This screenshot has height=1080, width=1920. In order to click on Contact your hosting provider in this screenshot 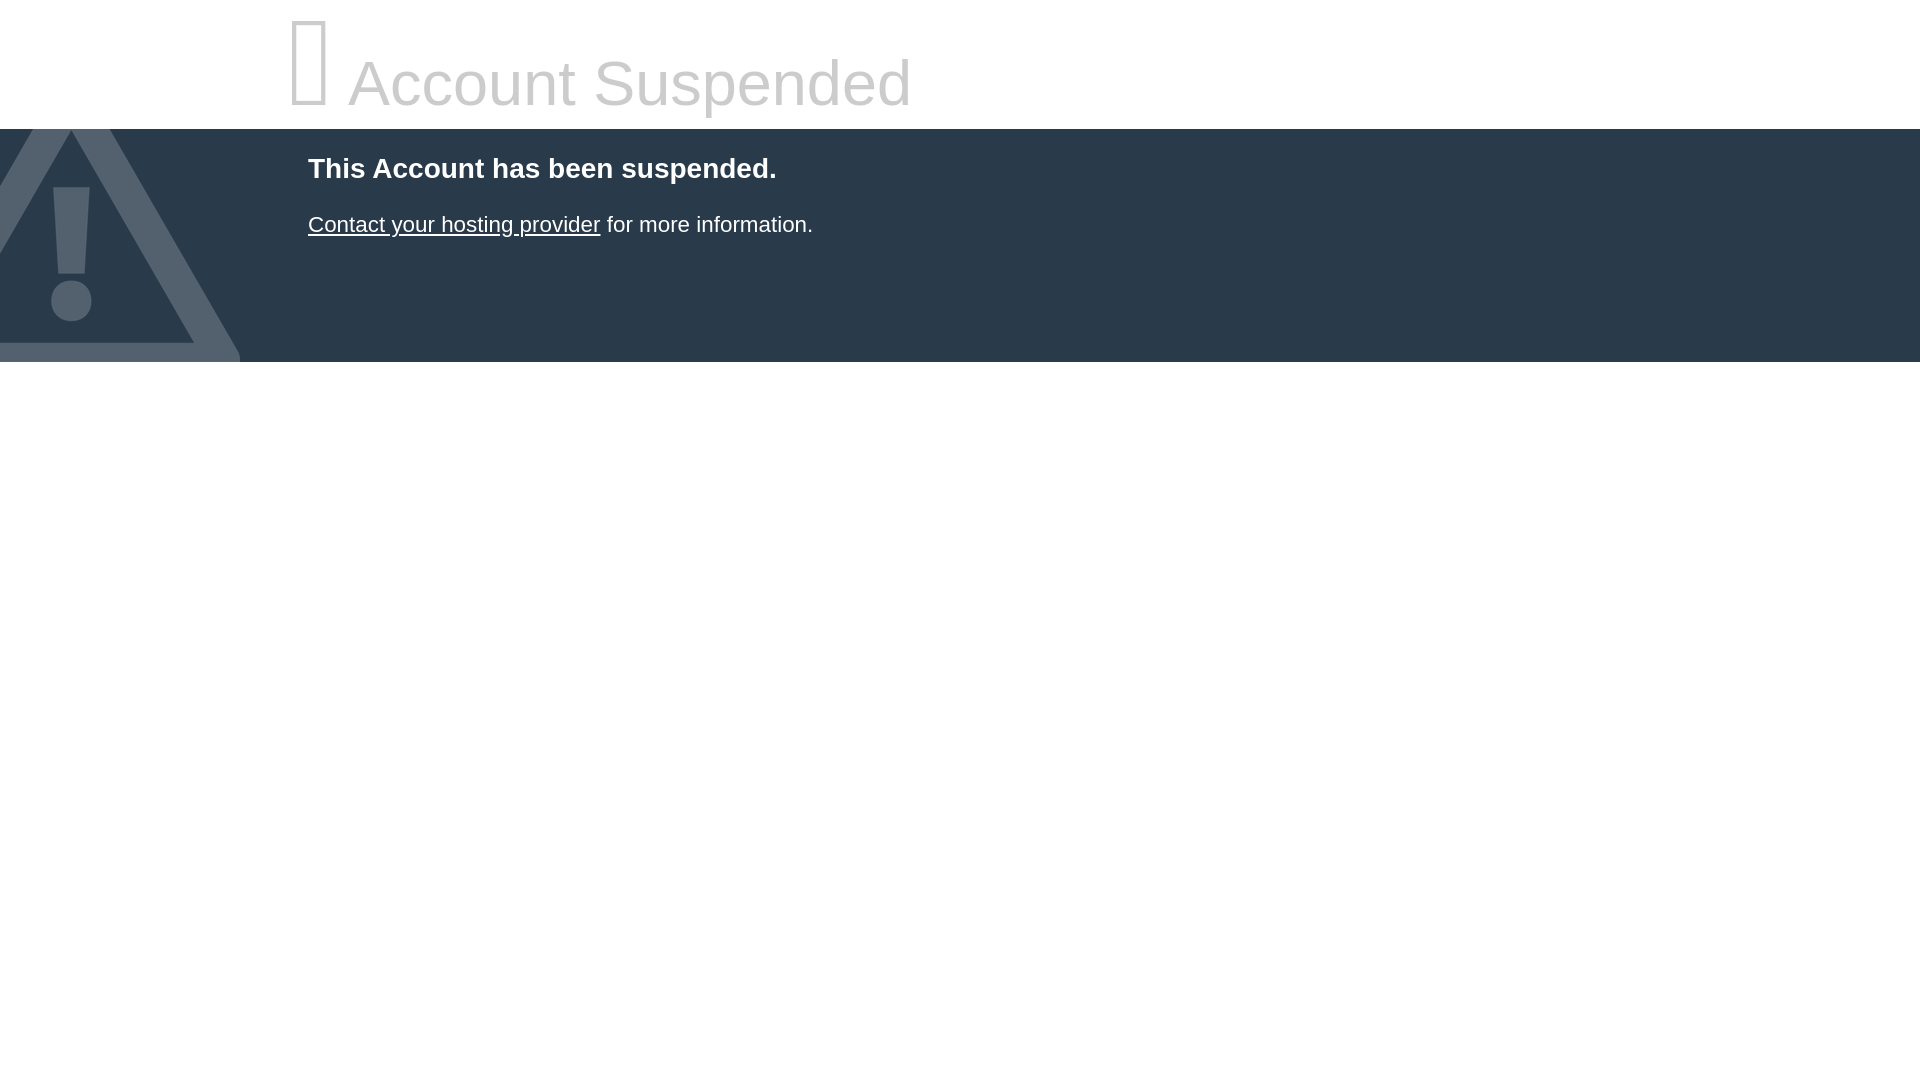, I will do `click(453, 224)`.